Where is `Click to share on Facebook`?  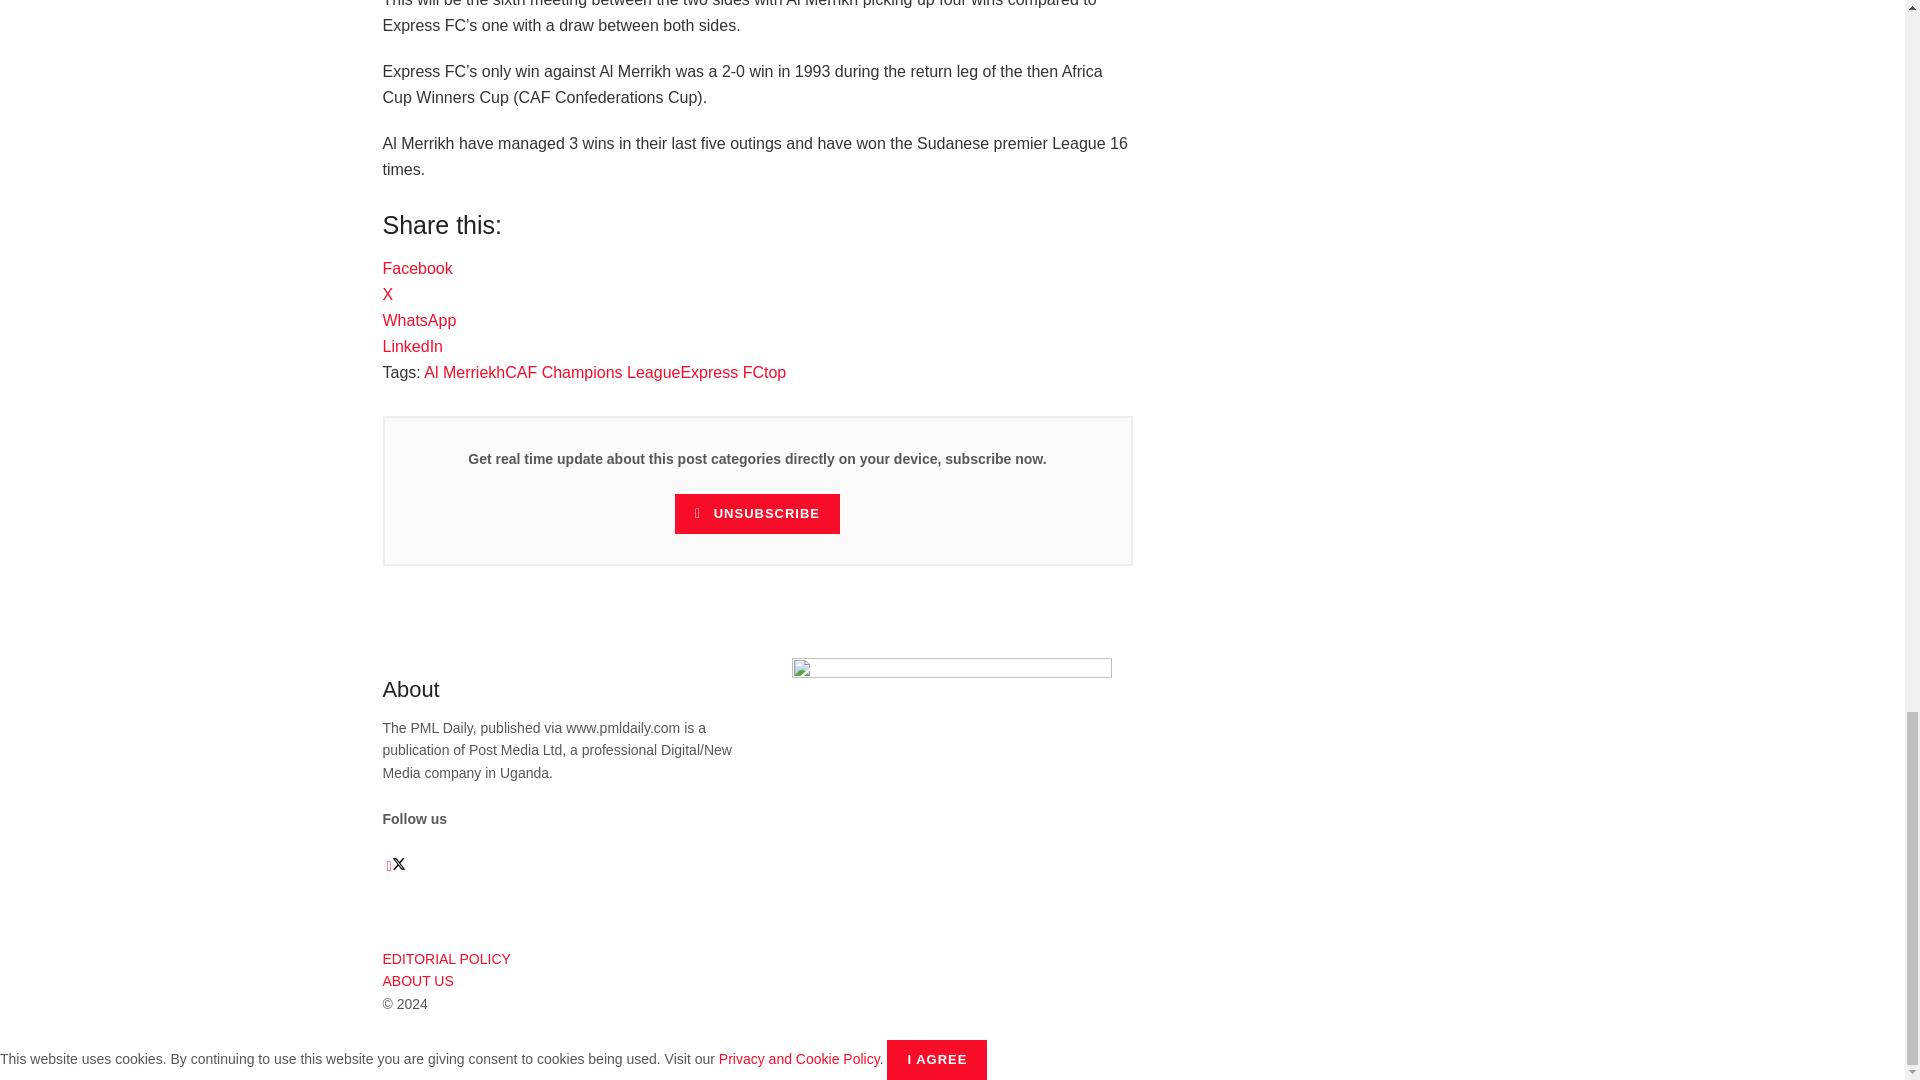 Click to share on Facebook is located at coordinates (416, 268).